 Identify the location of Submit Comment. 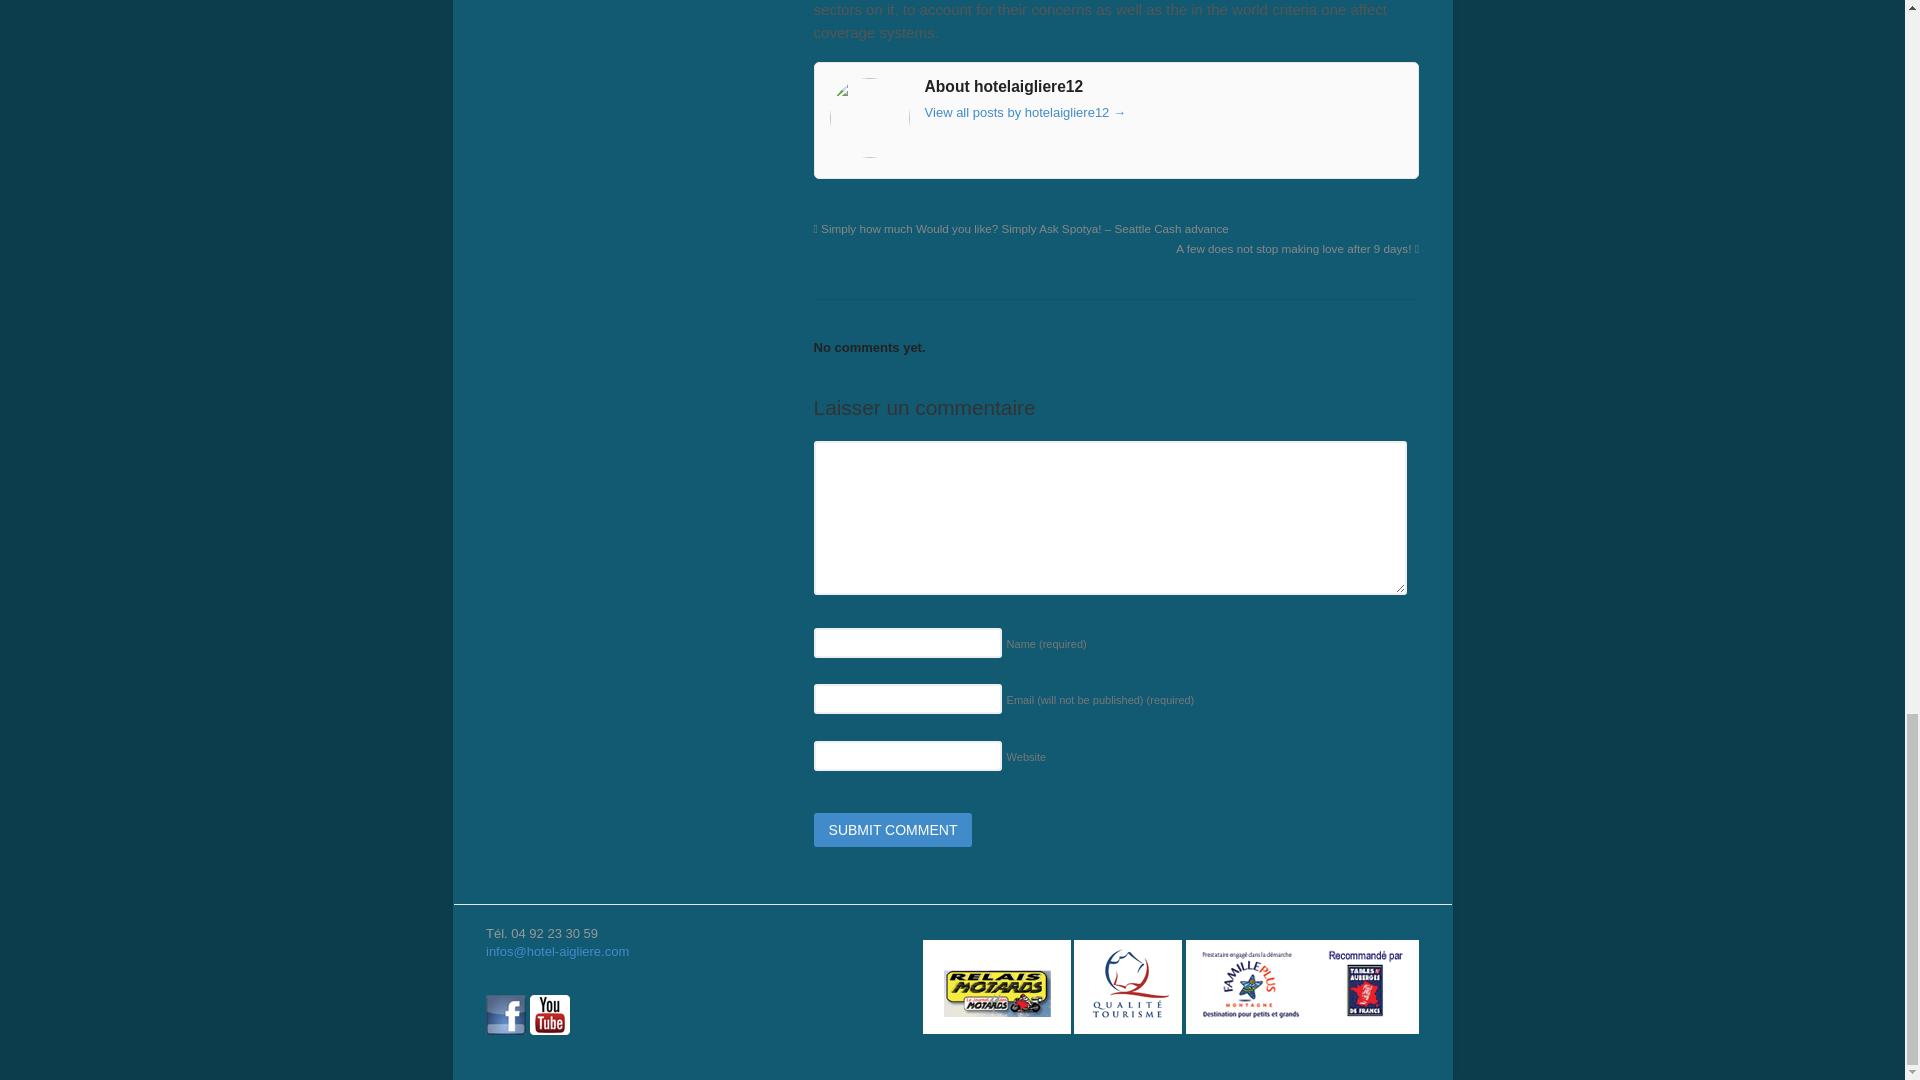
(894, 830).